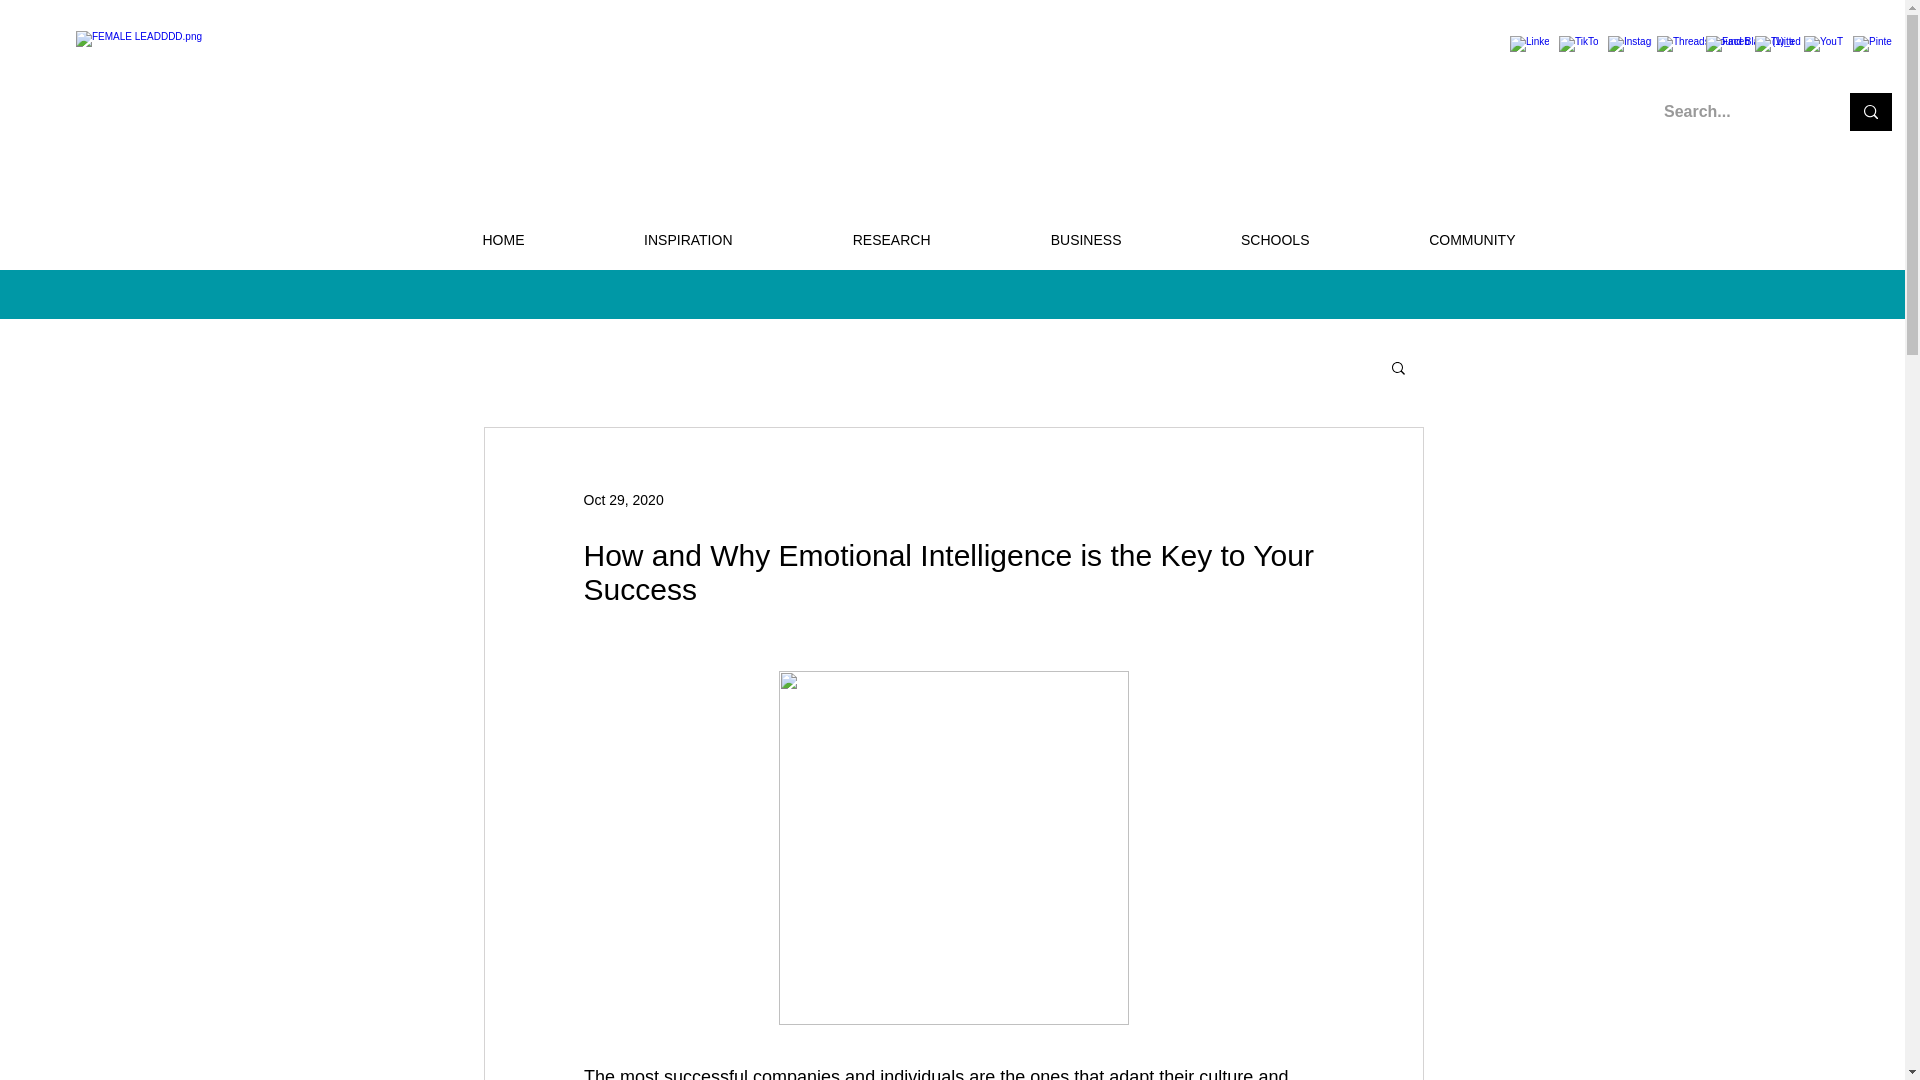 This screenshot has width=1920, height=1080. I want to click on INSPIRATION, so click(644, 240).